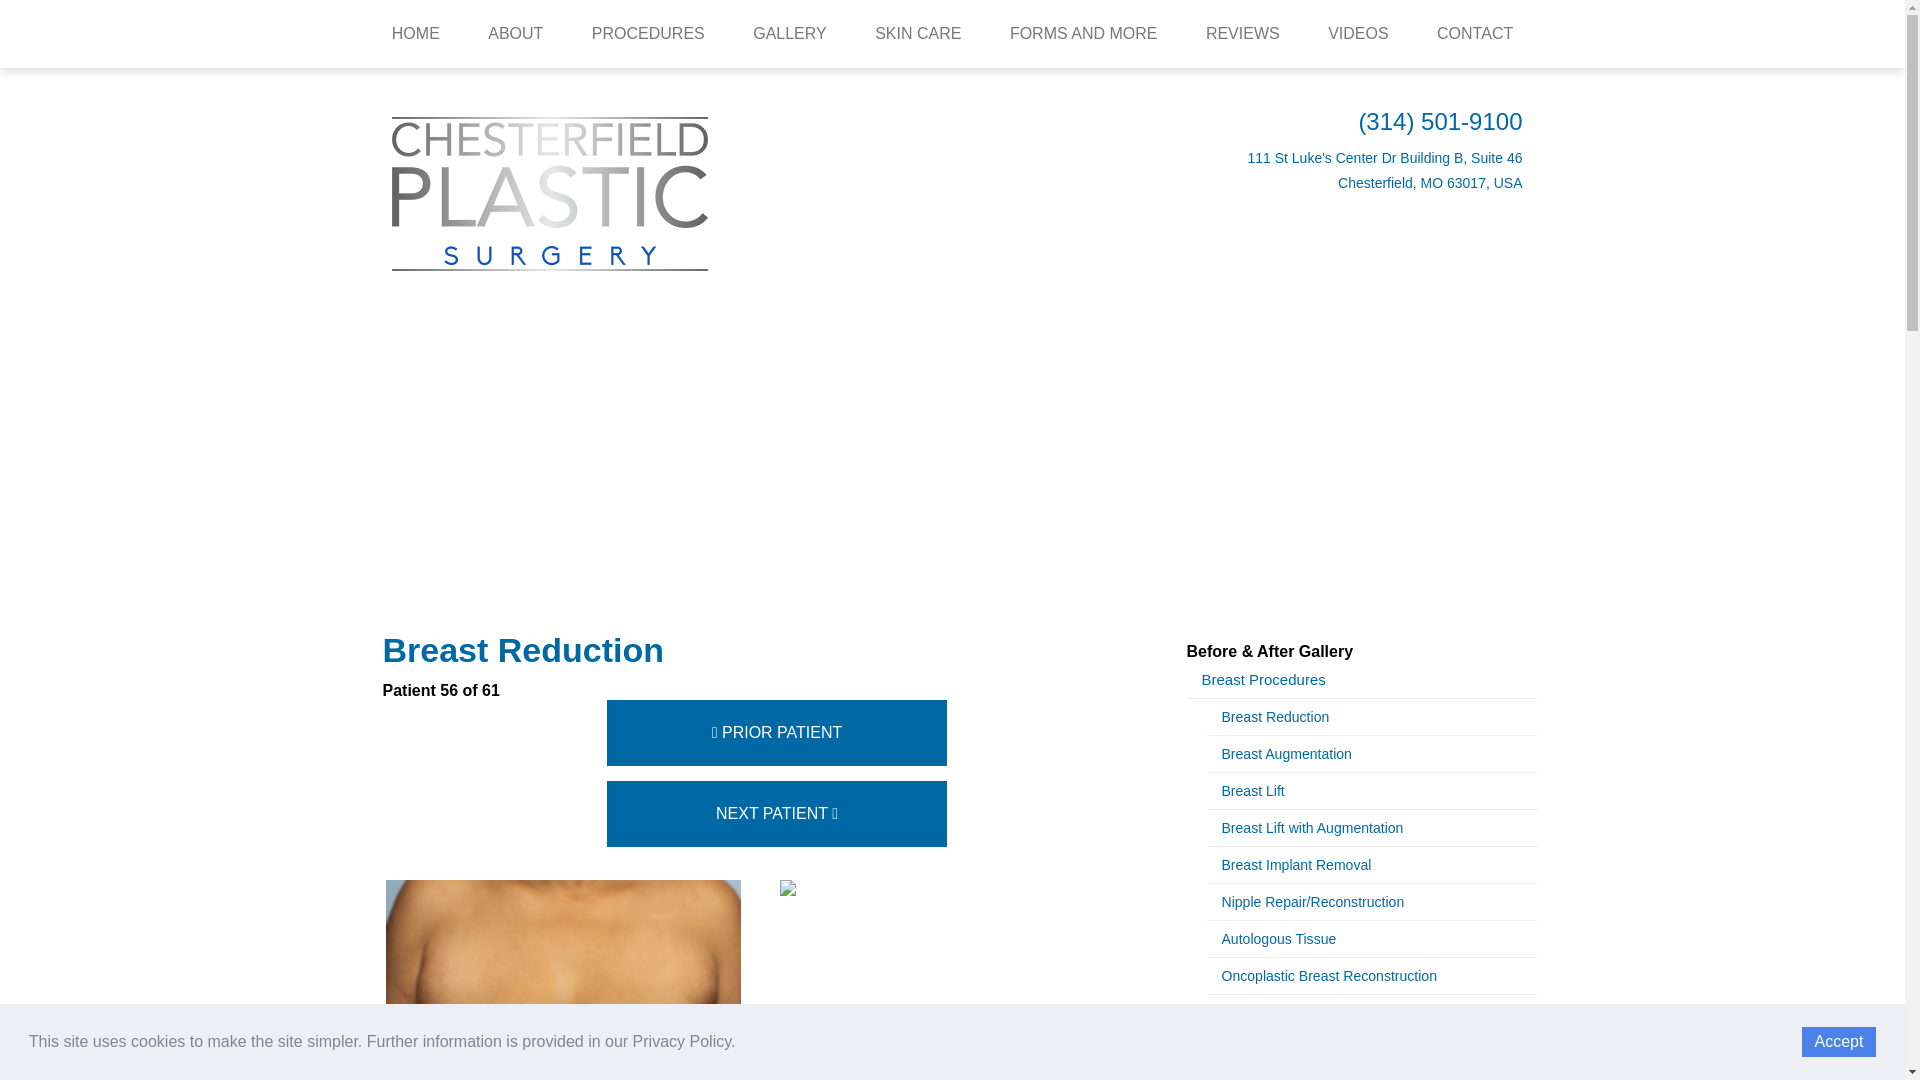  Describe the element at coordinates (776, 732) in the screenshot. I see `Previous Breast Reduction Case` at that location.